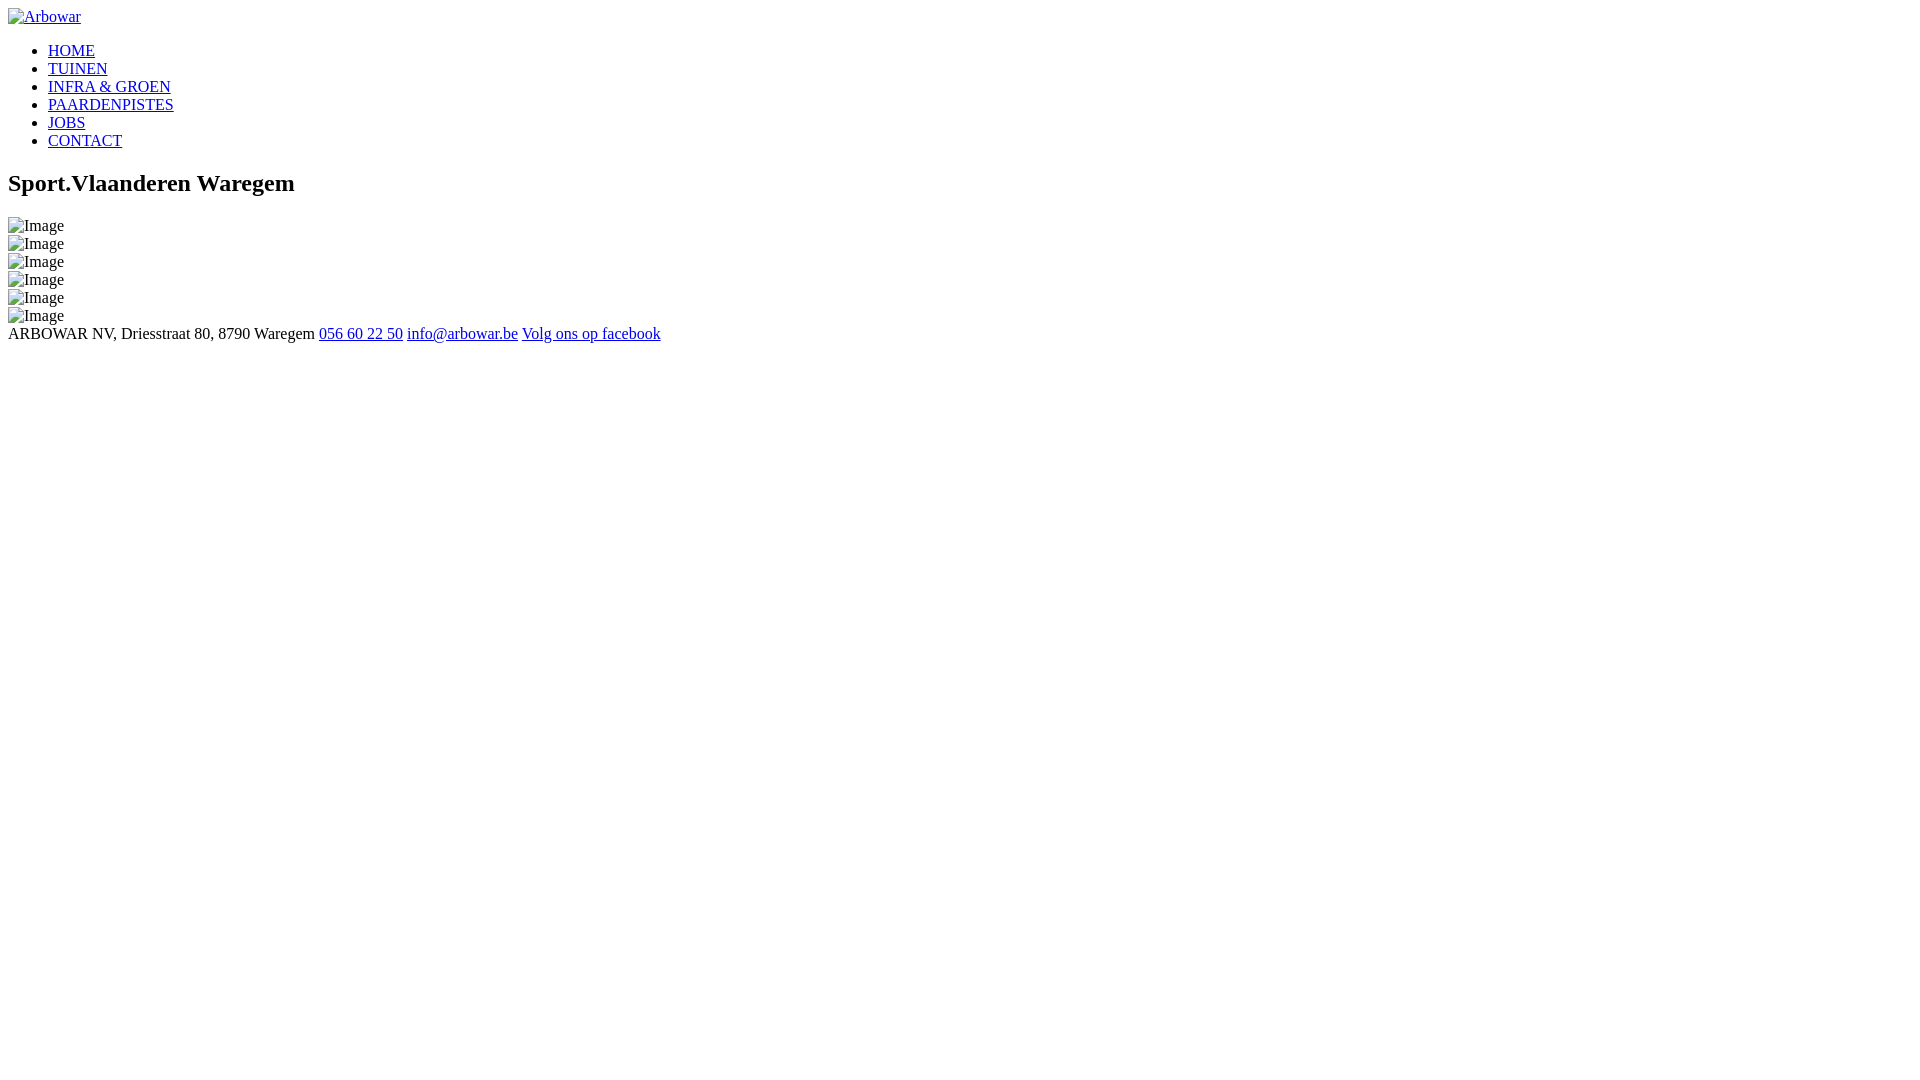 The height and width of the screenshot is (1080, 1920). Describe the element at coordinates (462, 334) in the screenshot. I see `info@arbowar.be` at that location.